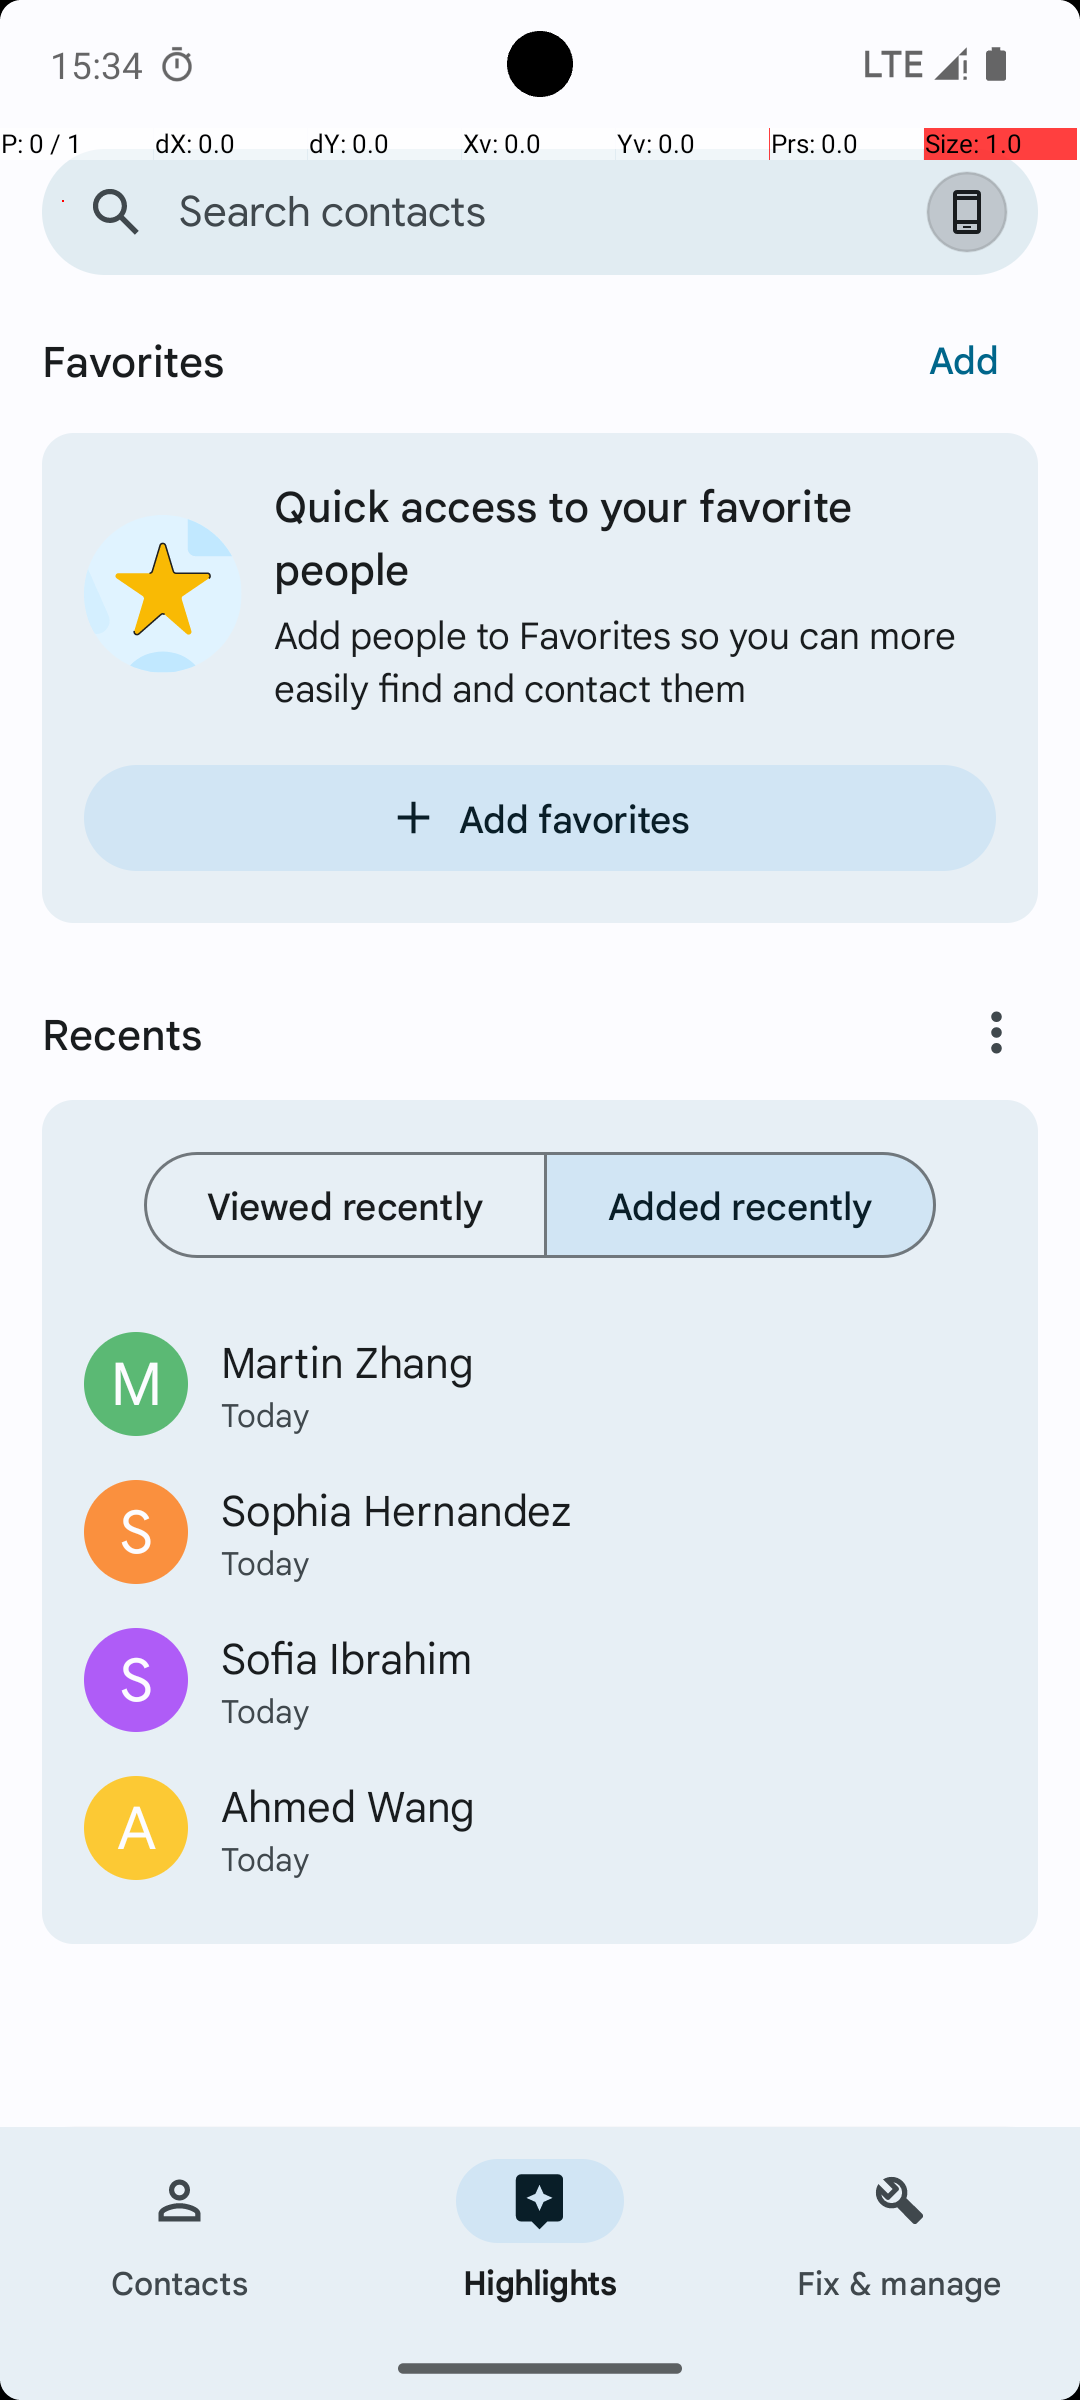  Describe the element at coordinates (635, 660) in the screenshot. I see `Add people to Favorites so you can more easily find and contact them` at that location.